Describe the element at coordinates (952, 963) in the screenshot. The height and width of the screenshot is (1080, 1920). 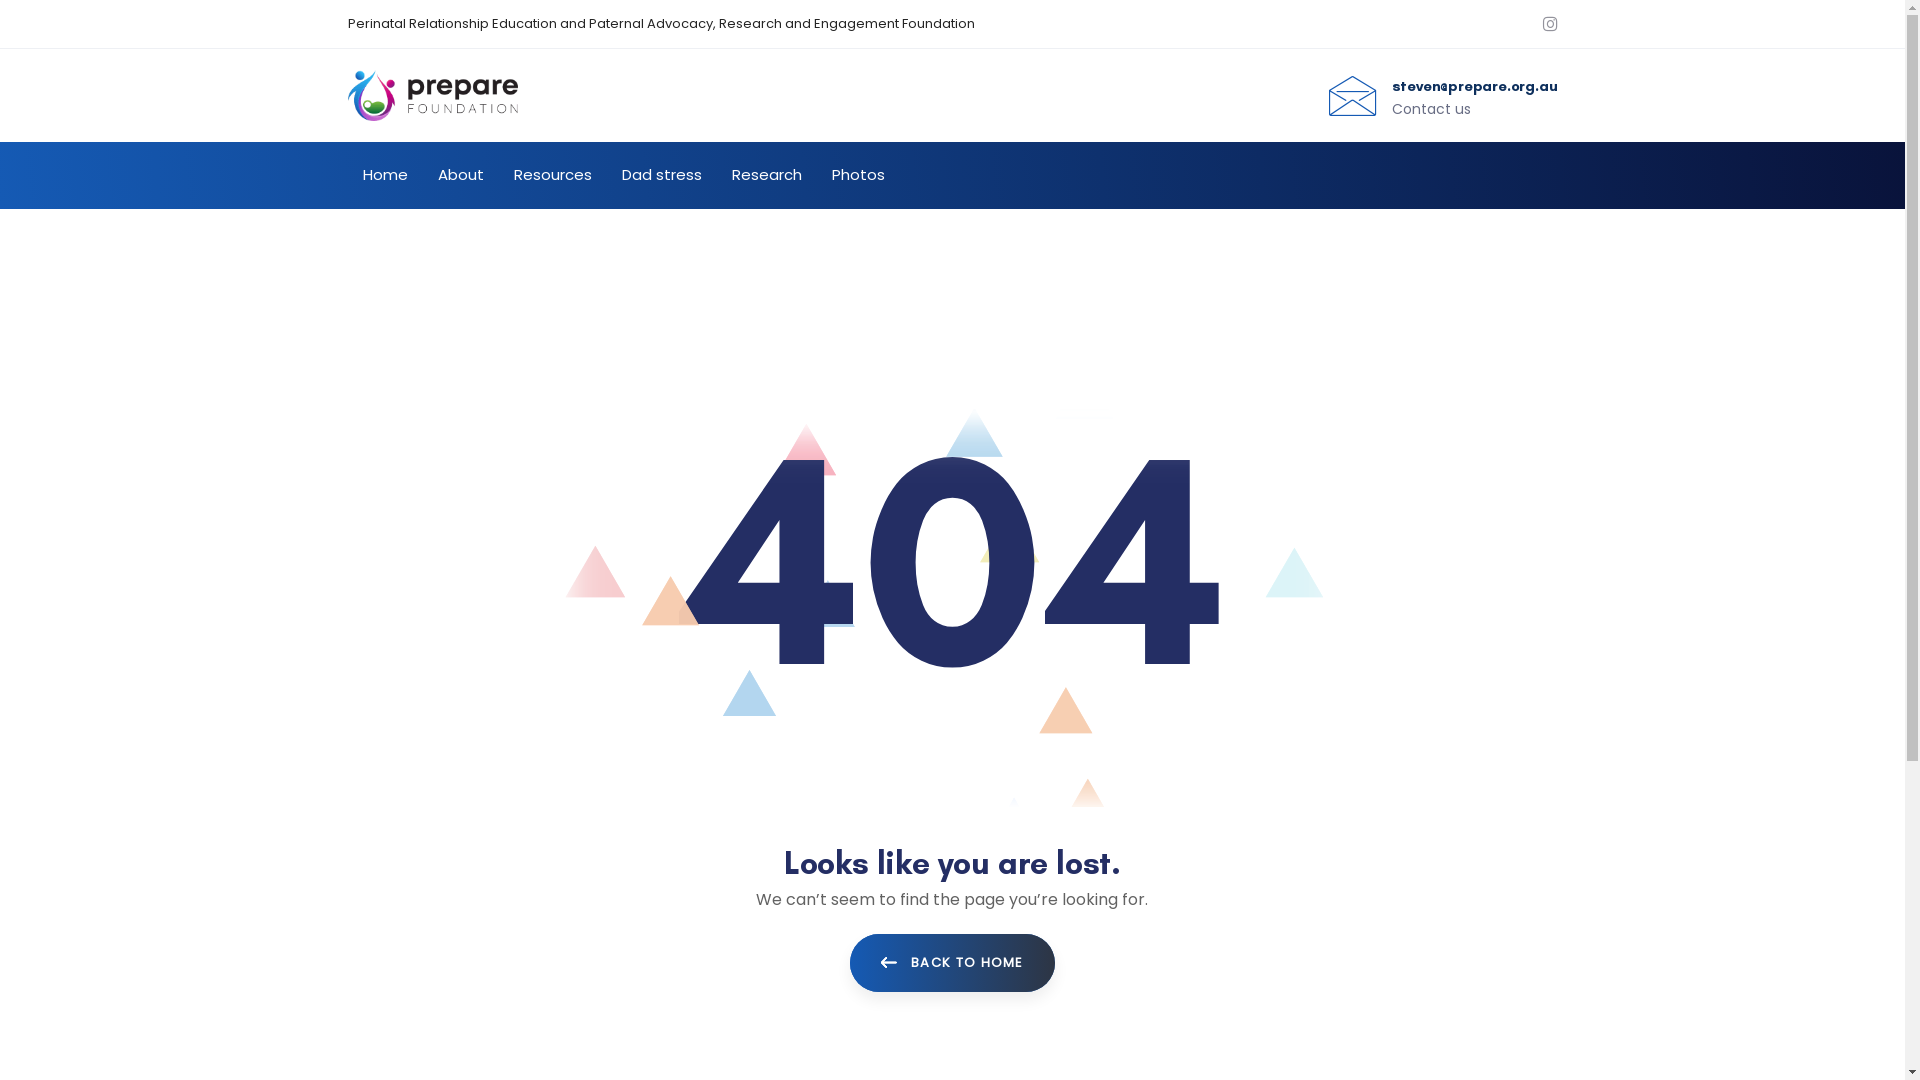
I see `BACK TO HOME` at that location.